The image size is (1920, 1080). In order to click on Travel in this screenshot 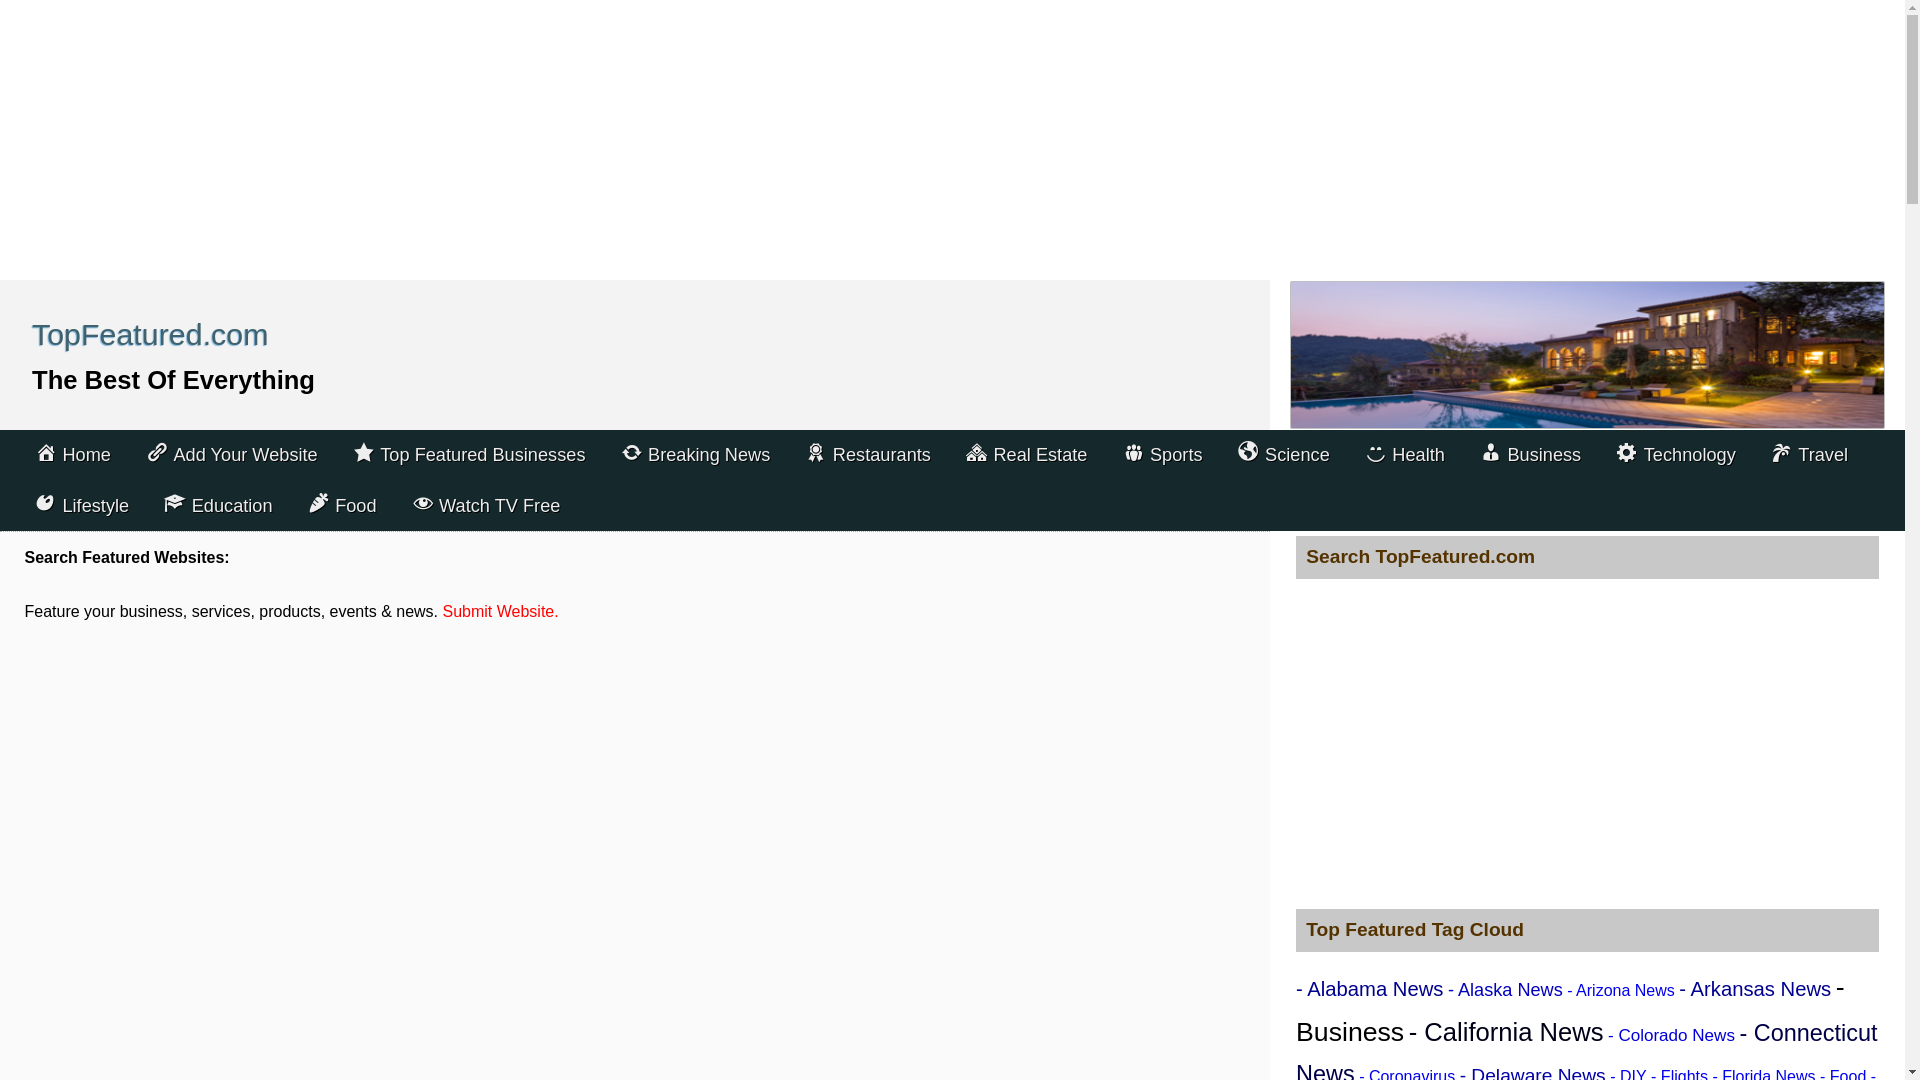, I will do `click(1809, 454)`.